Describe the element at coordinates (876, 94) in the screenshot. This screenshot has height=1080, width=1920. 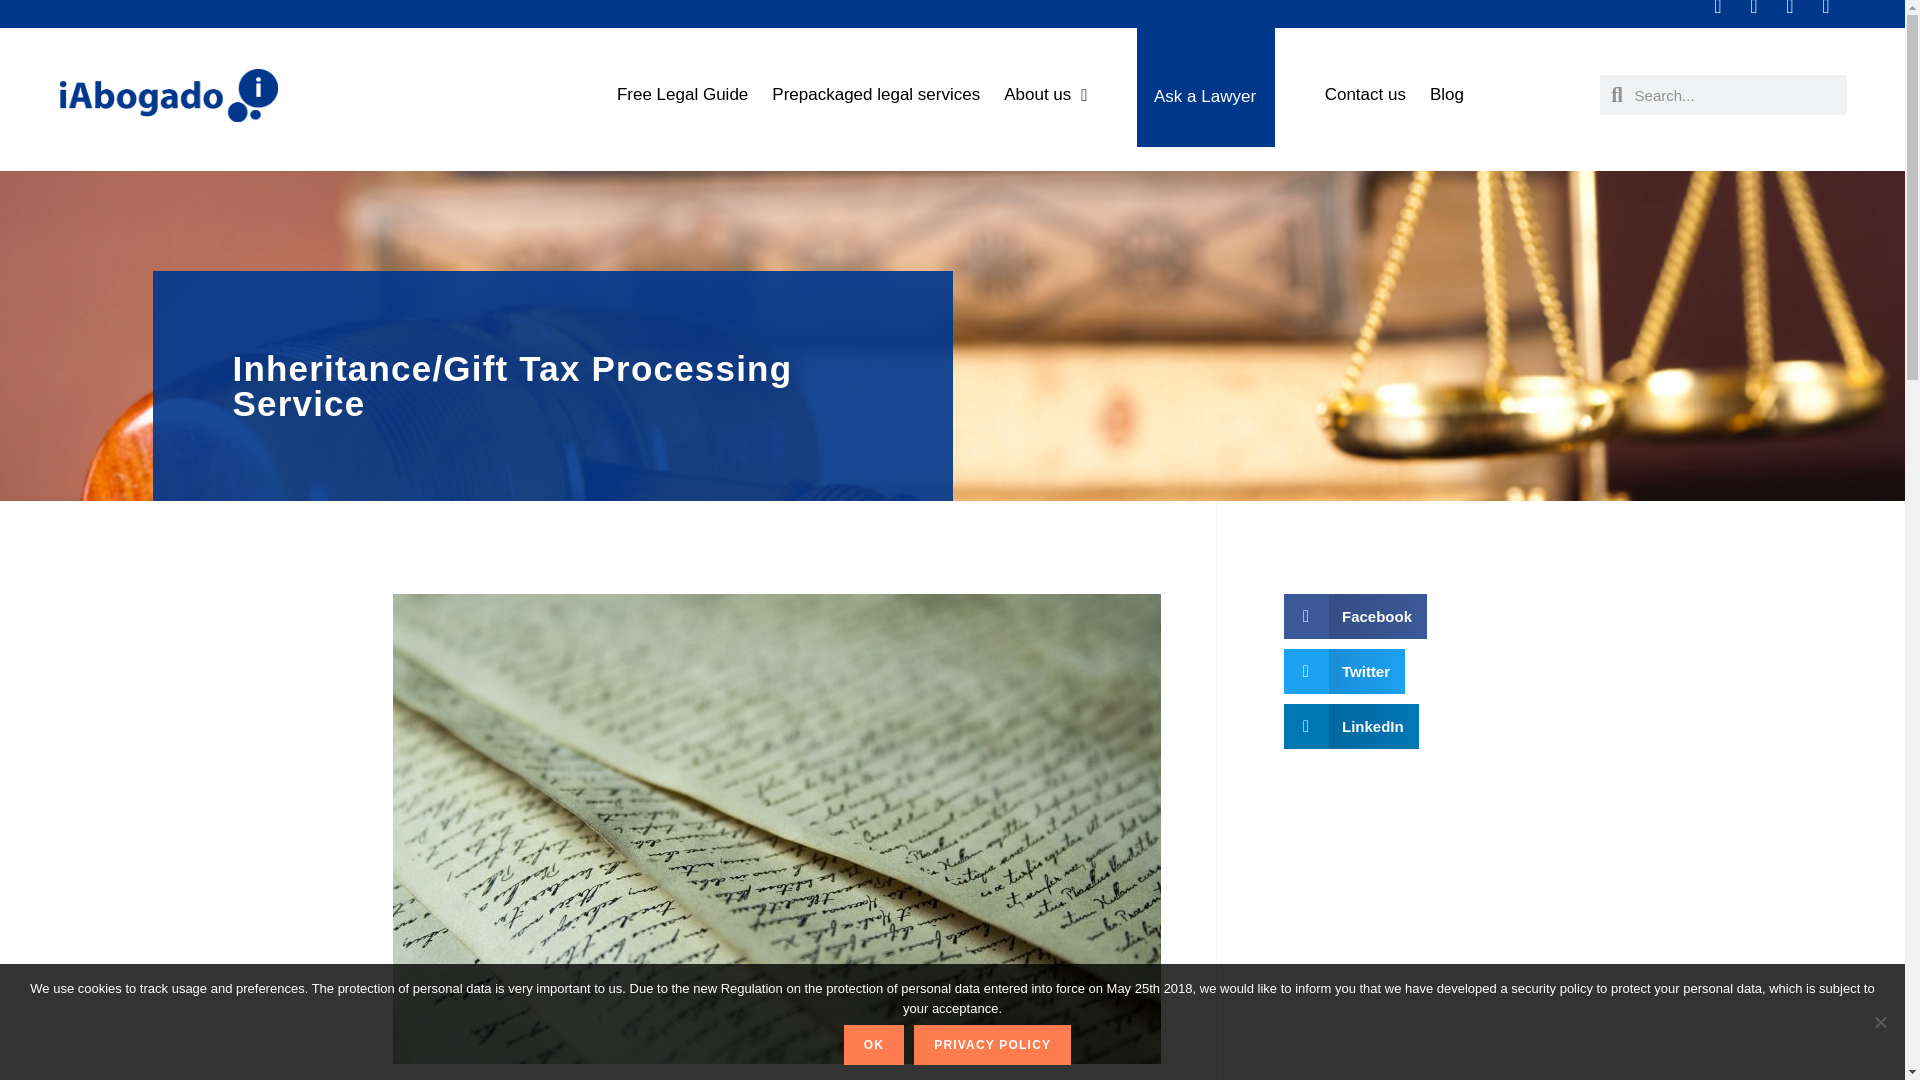
I see `Prepackaged legal services` at that location.